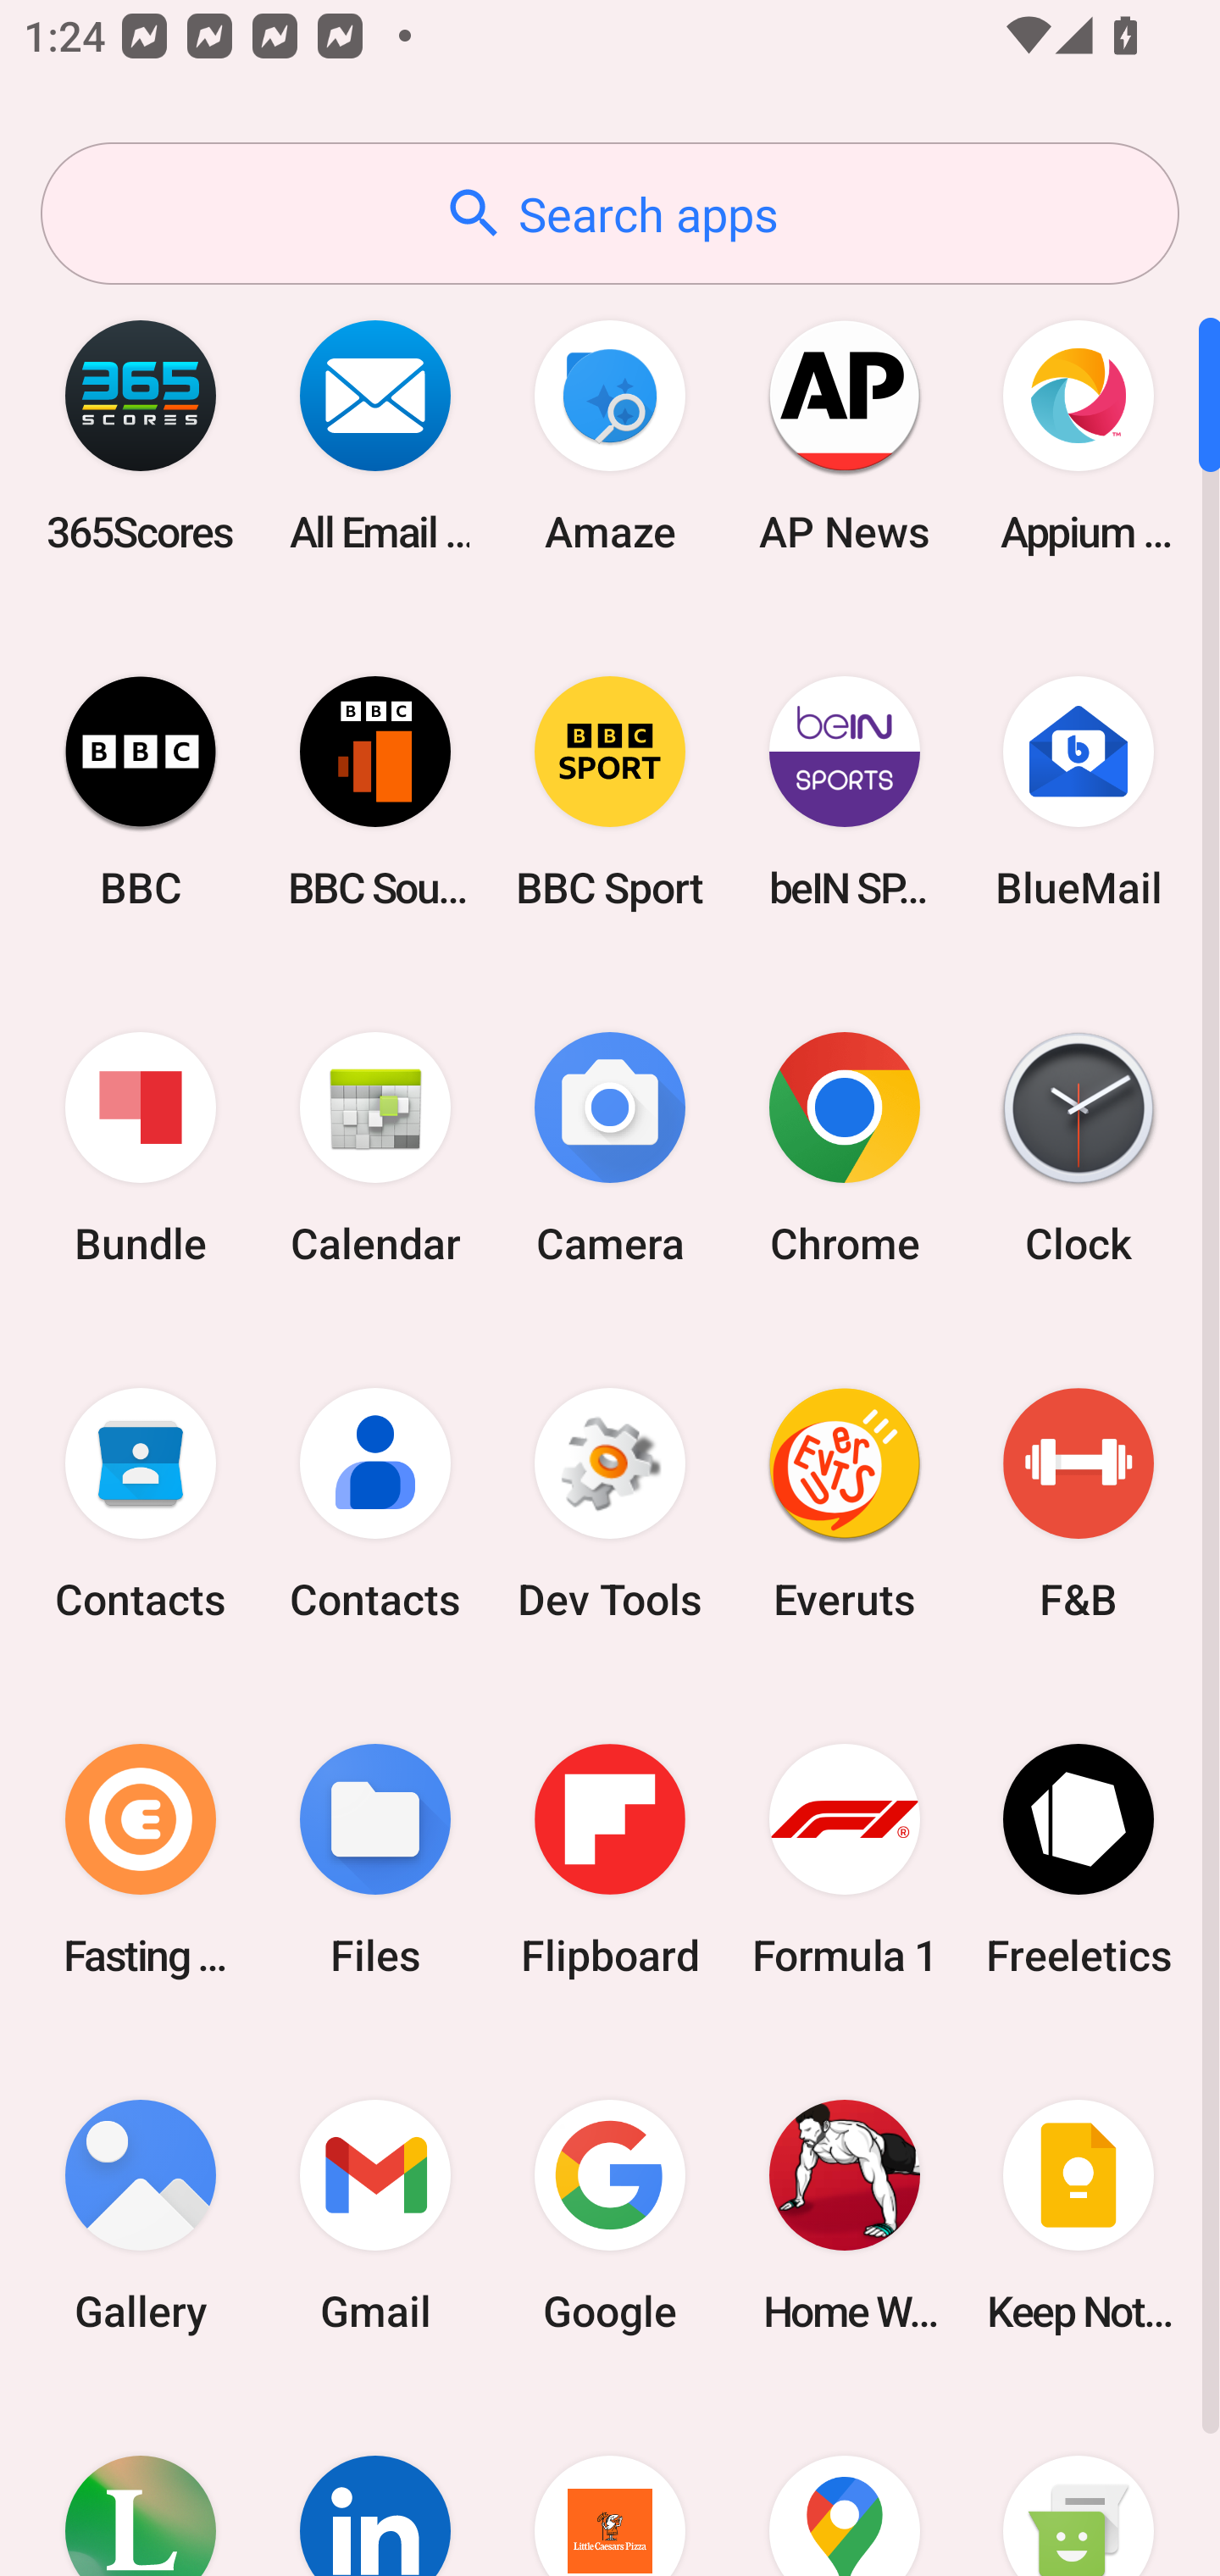 The height and width of the screenshot is (2576, 1220). I want to click on LinkedIn, so click(375, 2484).